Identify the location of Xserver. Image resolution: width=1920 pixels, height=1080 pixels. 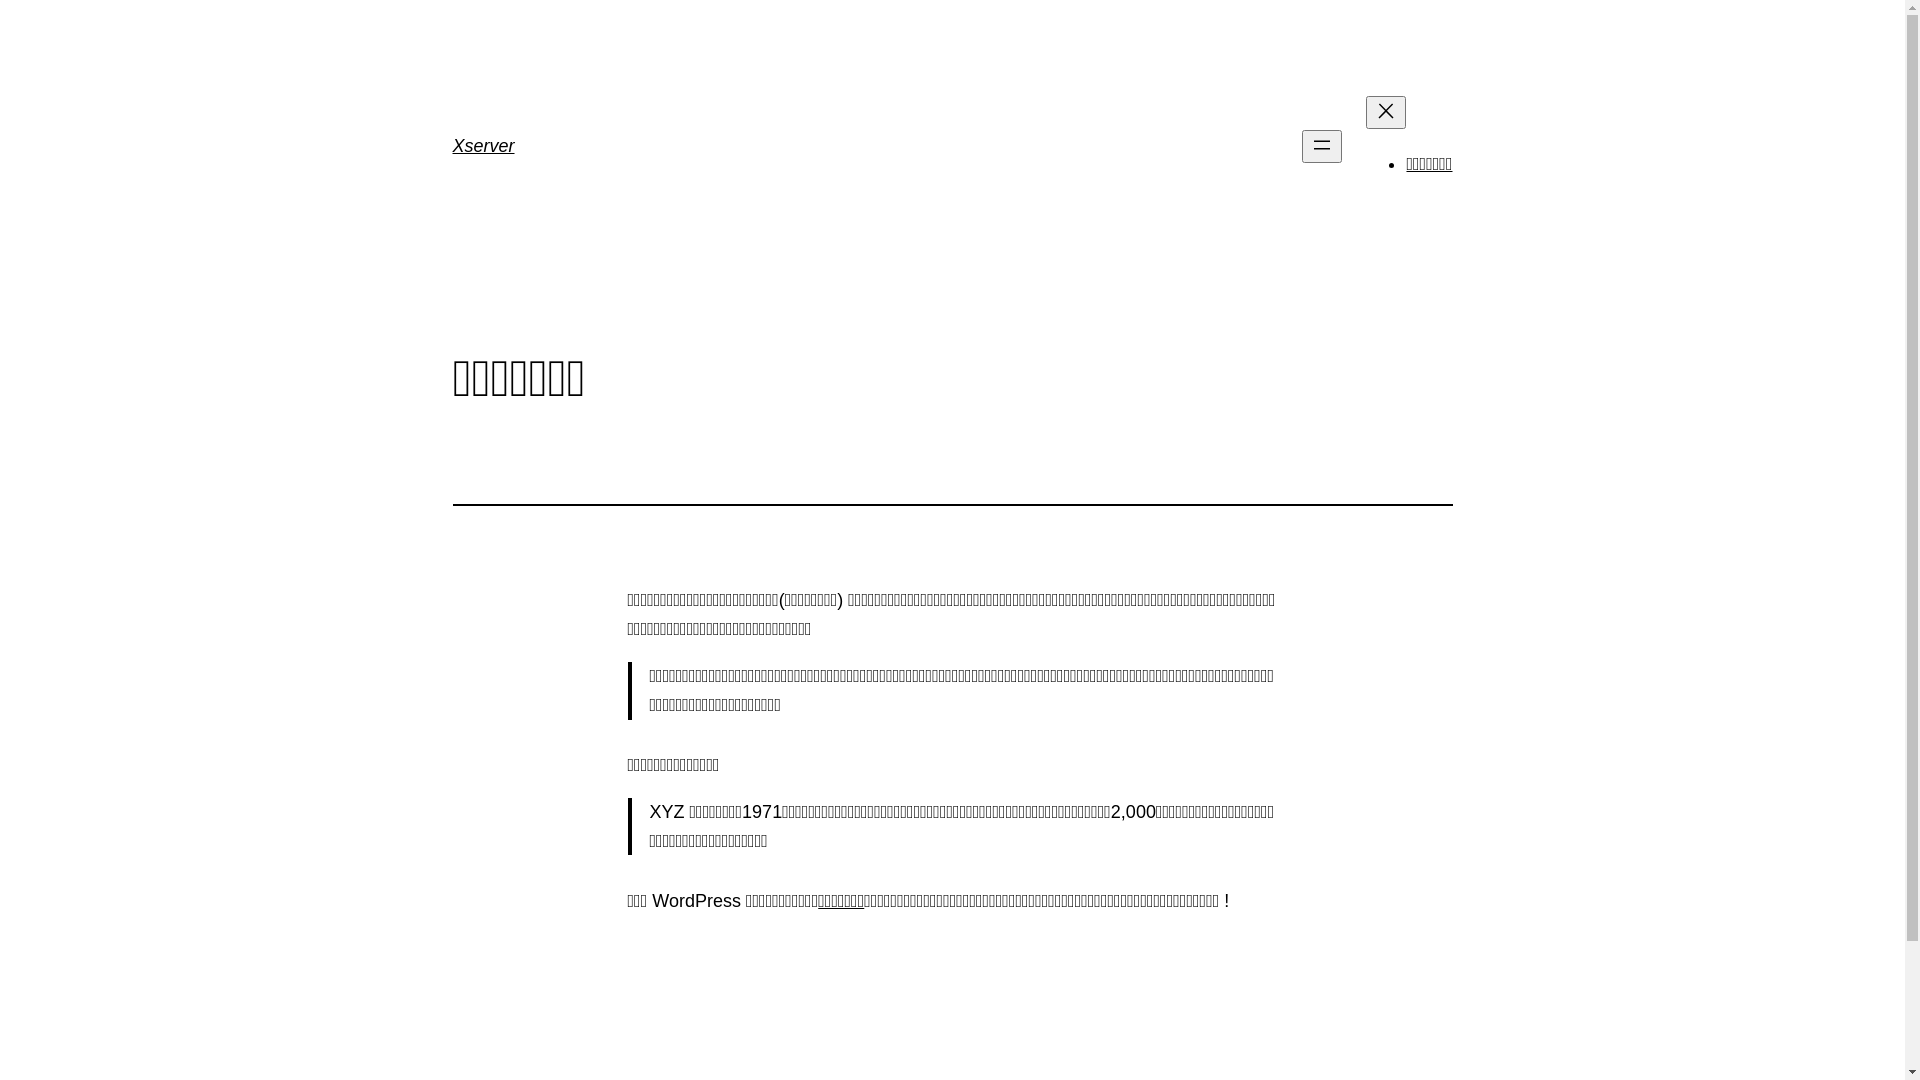
(483, 146).